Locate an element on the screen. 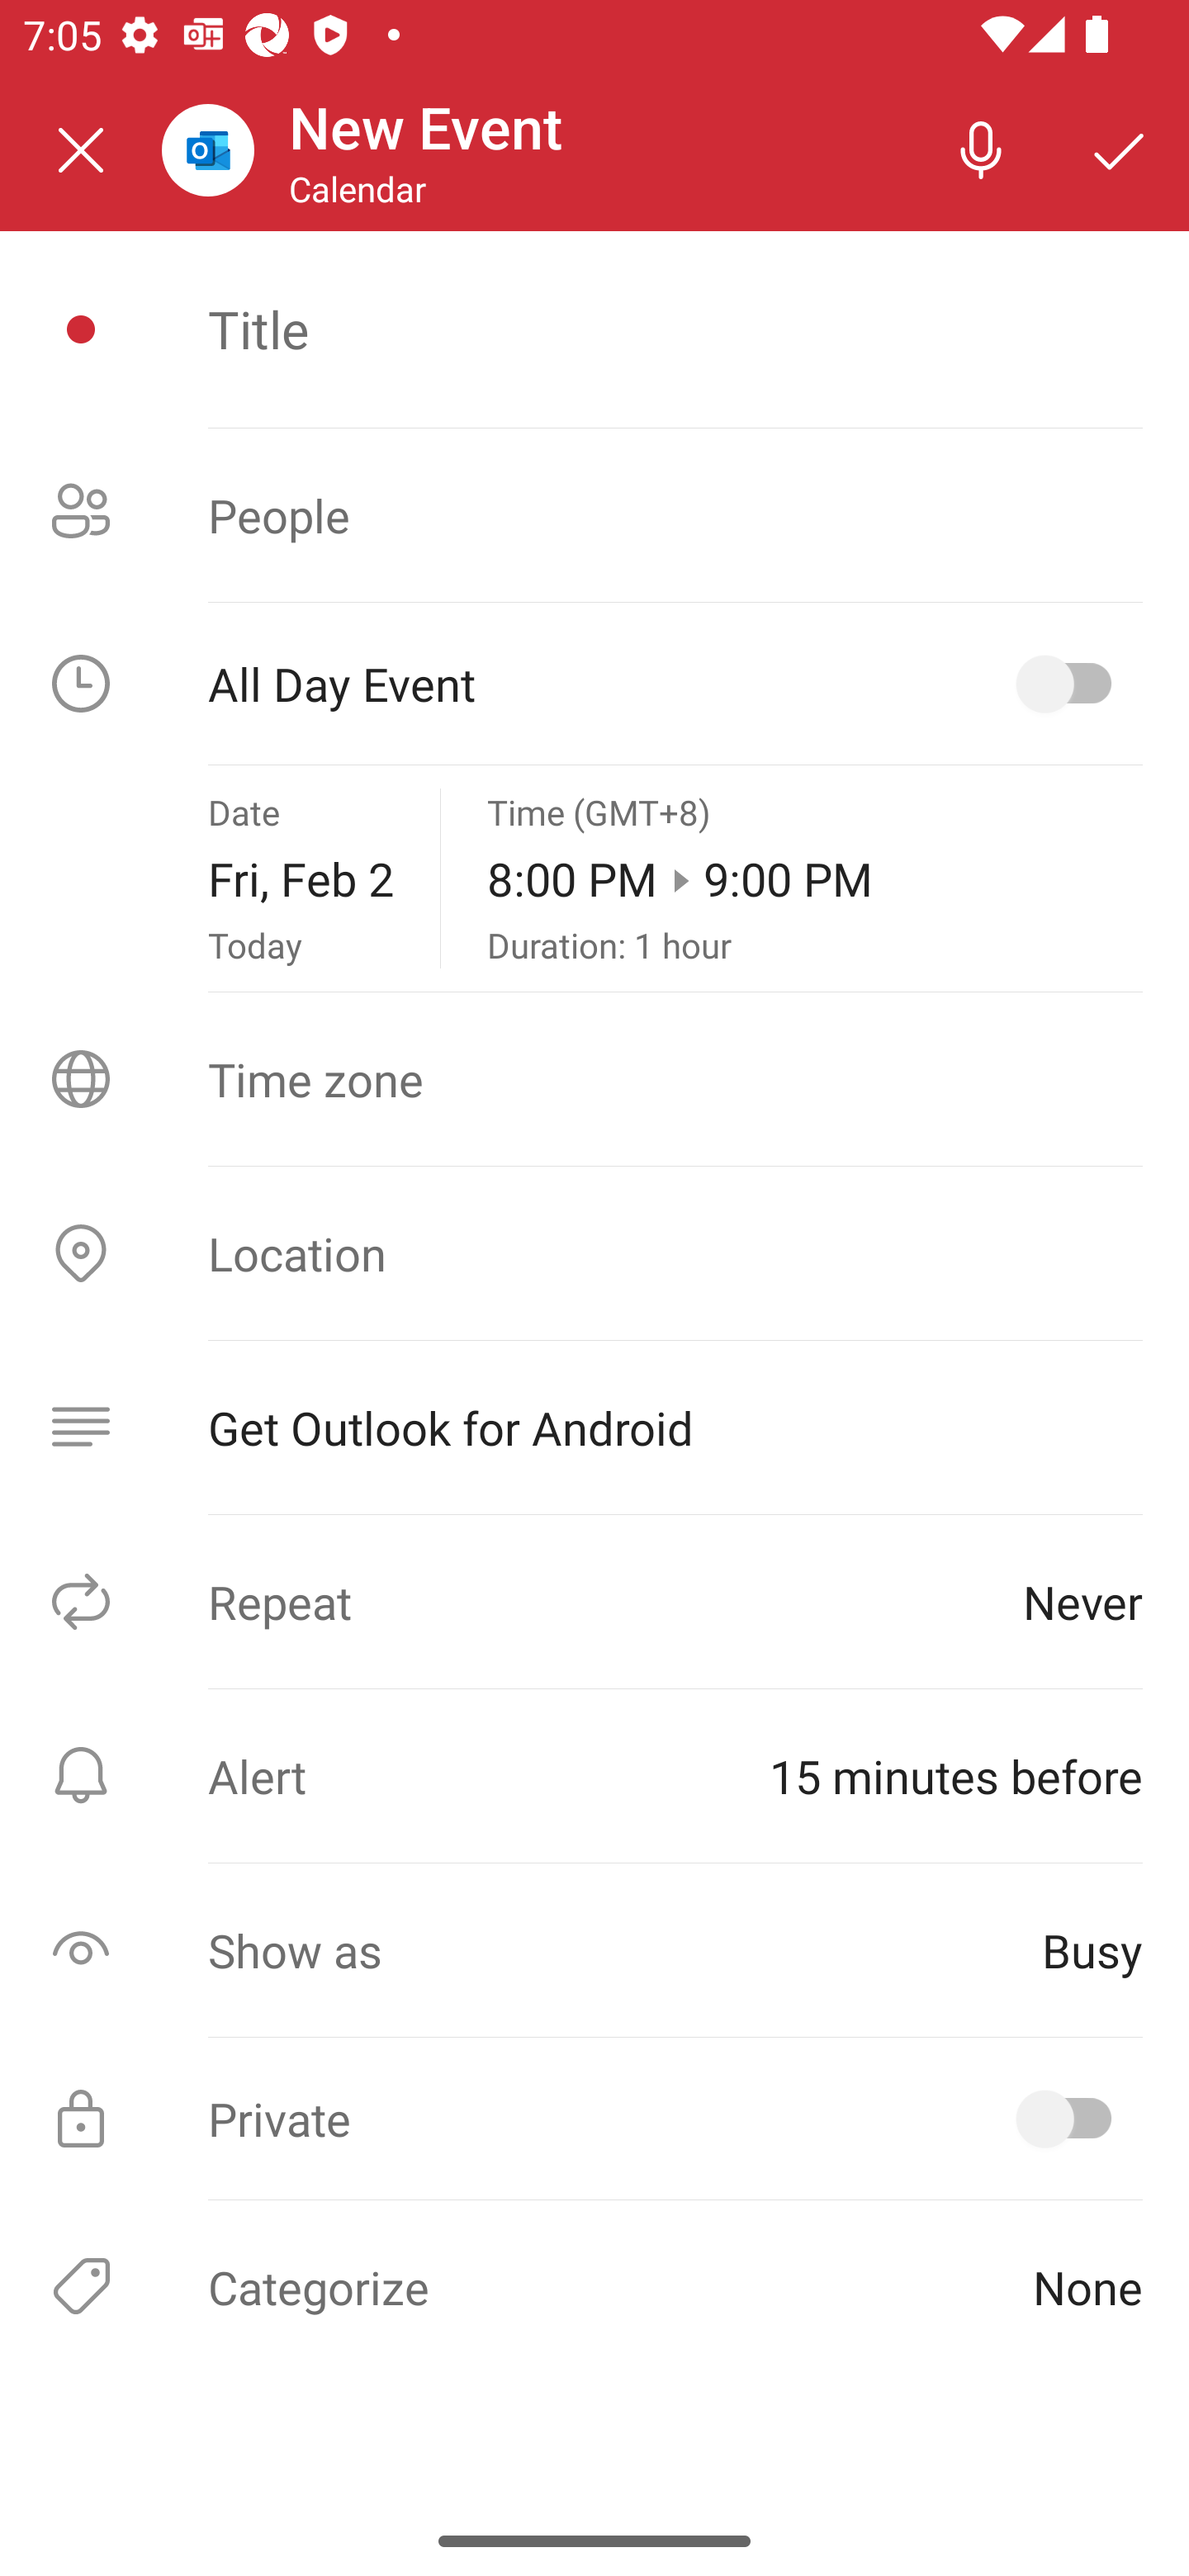 This screenshot has width=1189, height=2576. Show as Busy is located at coordinates (594, 1949).